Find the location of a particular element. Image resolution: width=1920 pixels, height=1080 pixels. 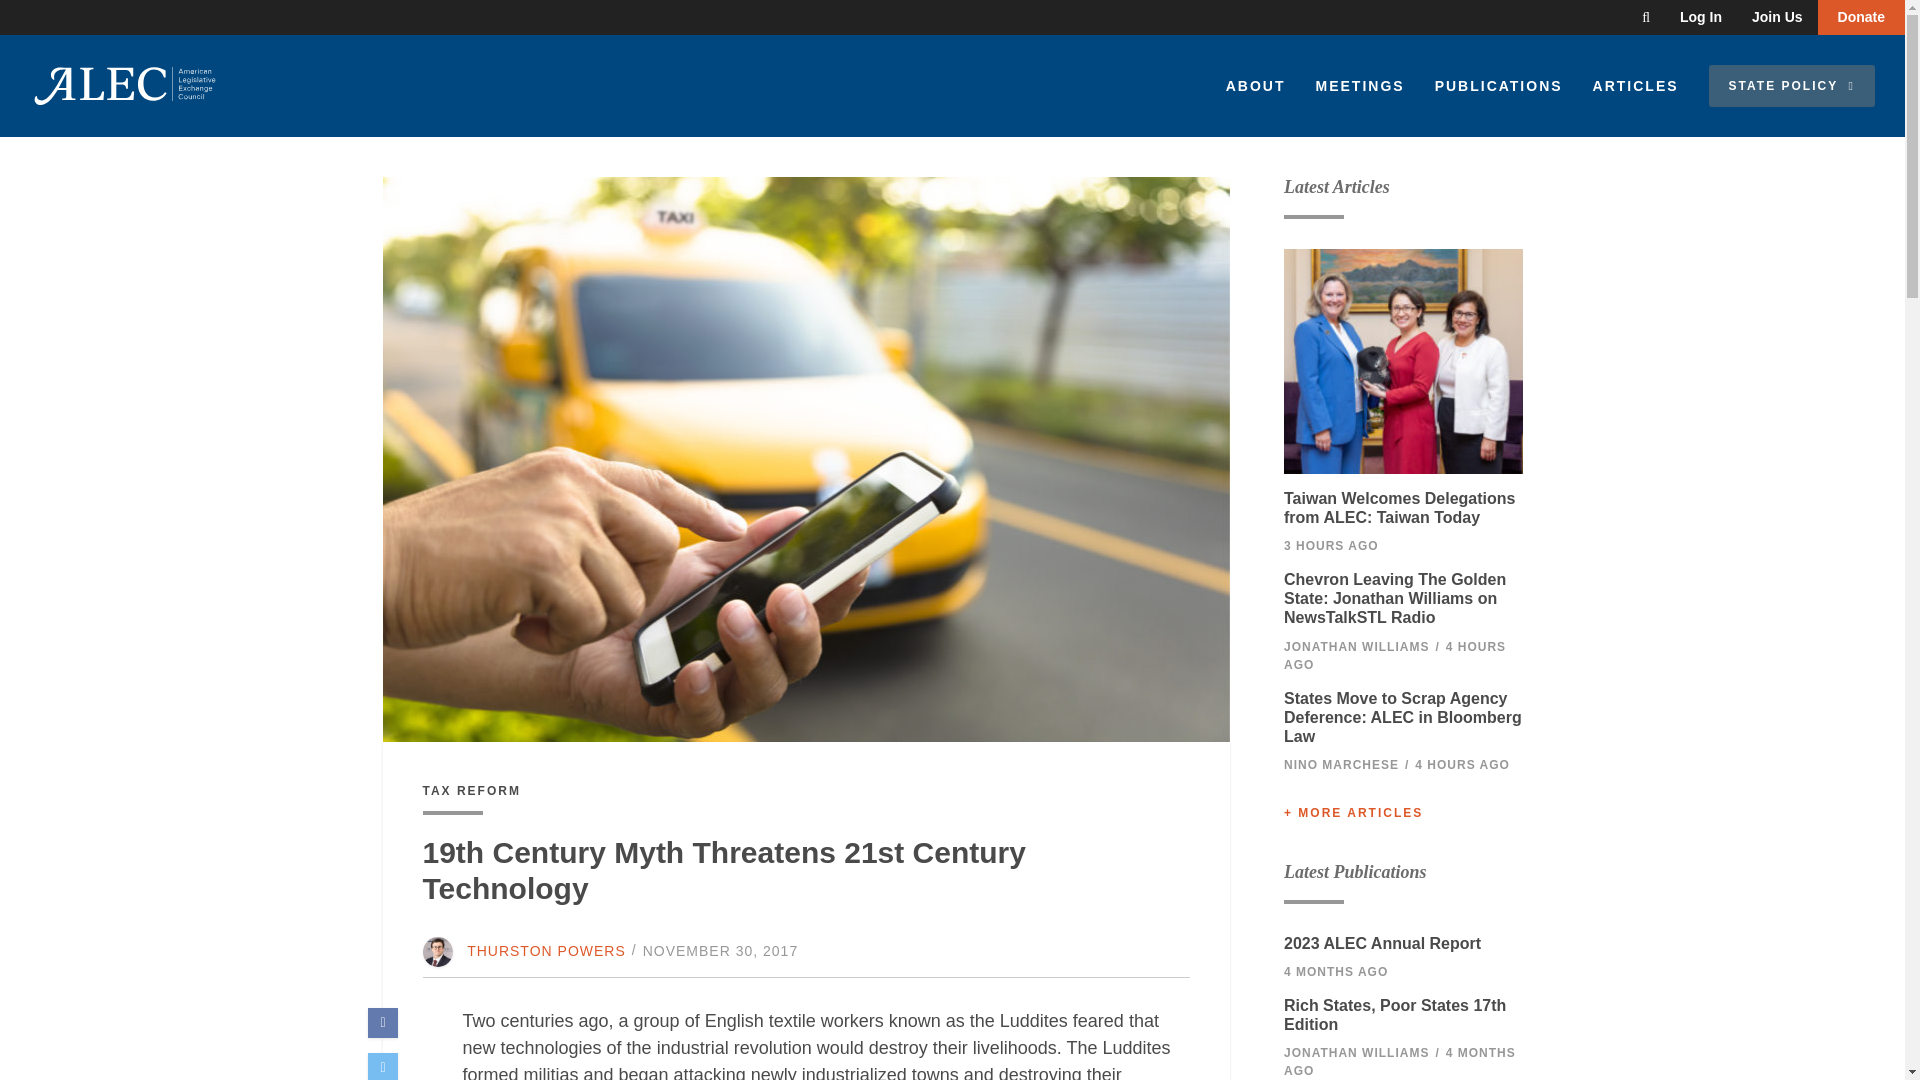

STATE POLICY  is located at coordinates (1792, 85).